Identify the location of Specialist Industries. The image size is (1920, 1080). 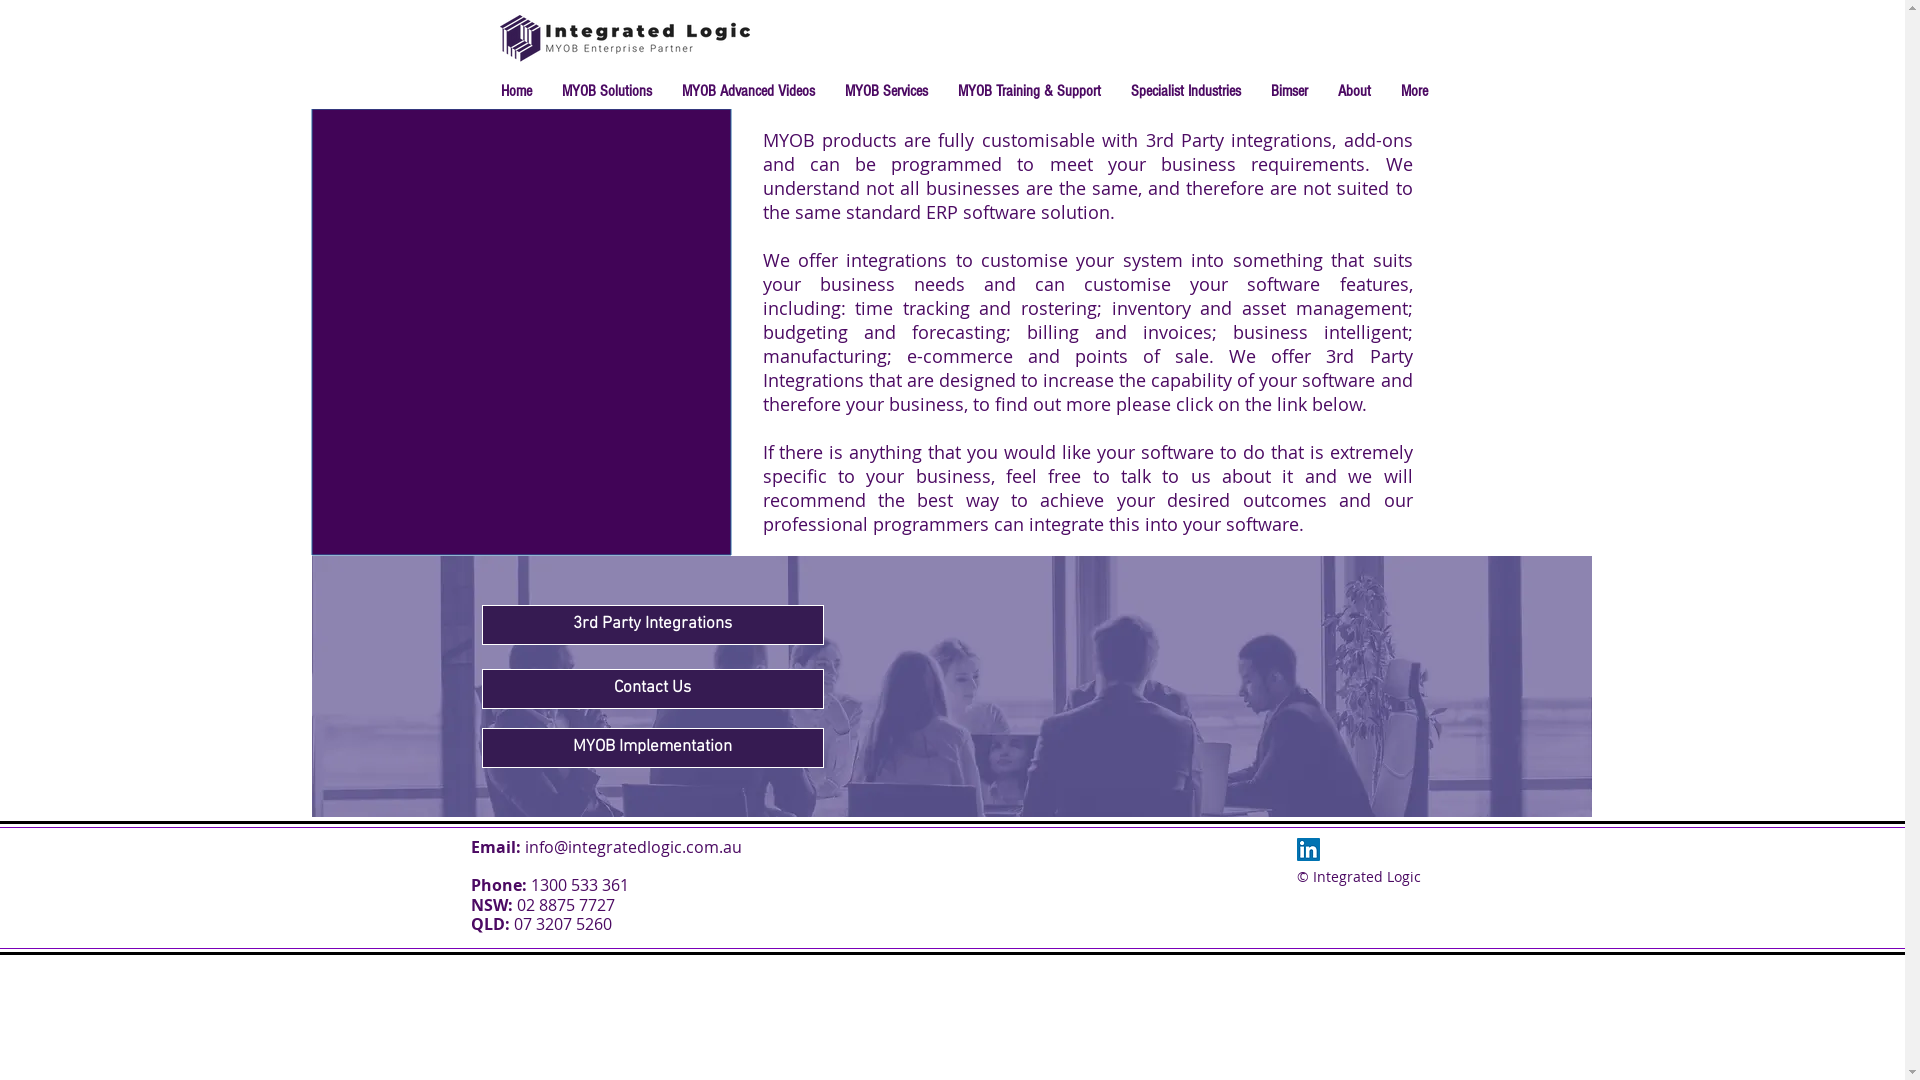
(1186, 91).